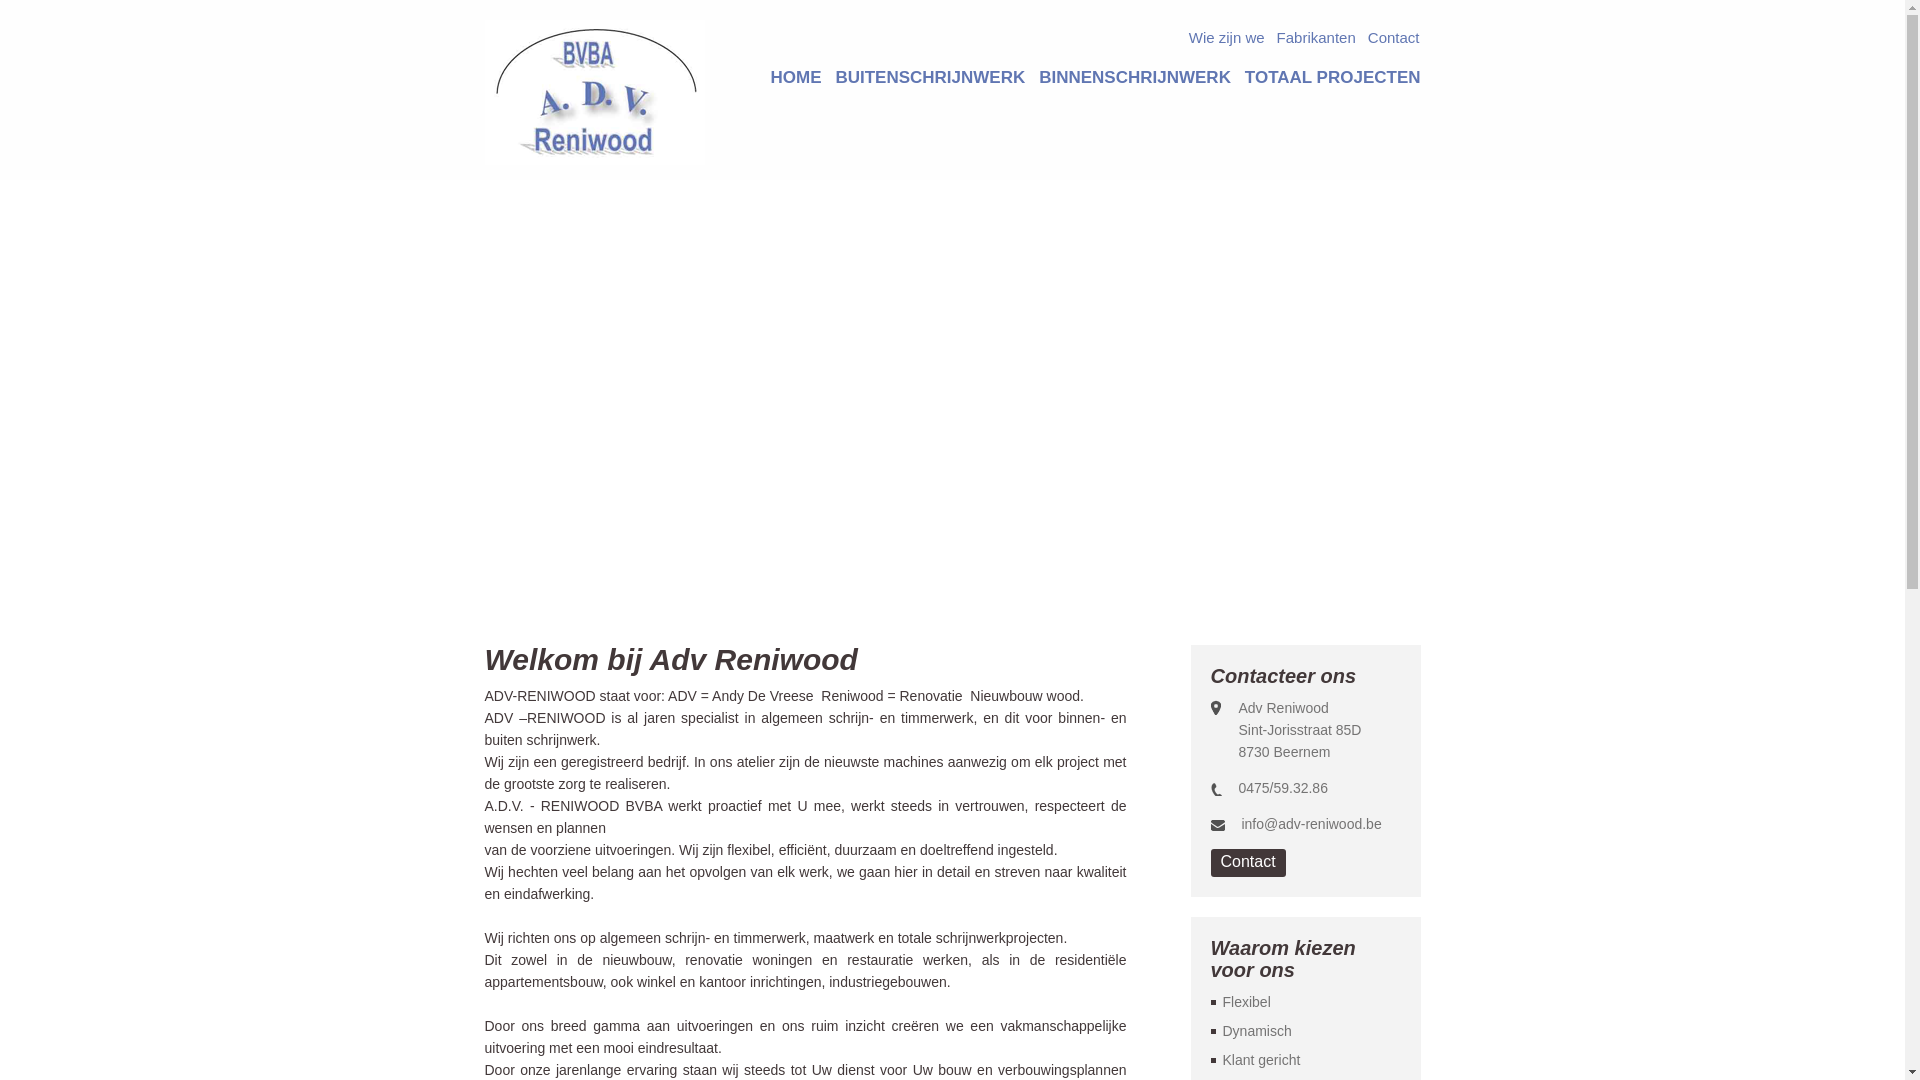  What do you see at coordinates (1227, 40) in the screenshot?
I see `Wie zijn we` at bounding box center [1227, 40].